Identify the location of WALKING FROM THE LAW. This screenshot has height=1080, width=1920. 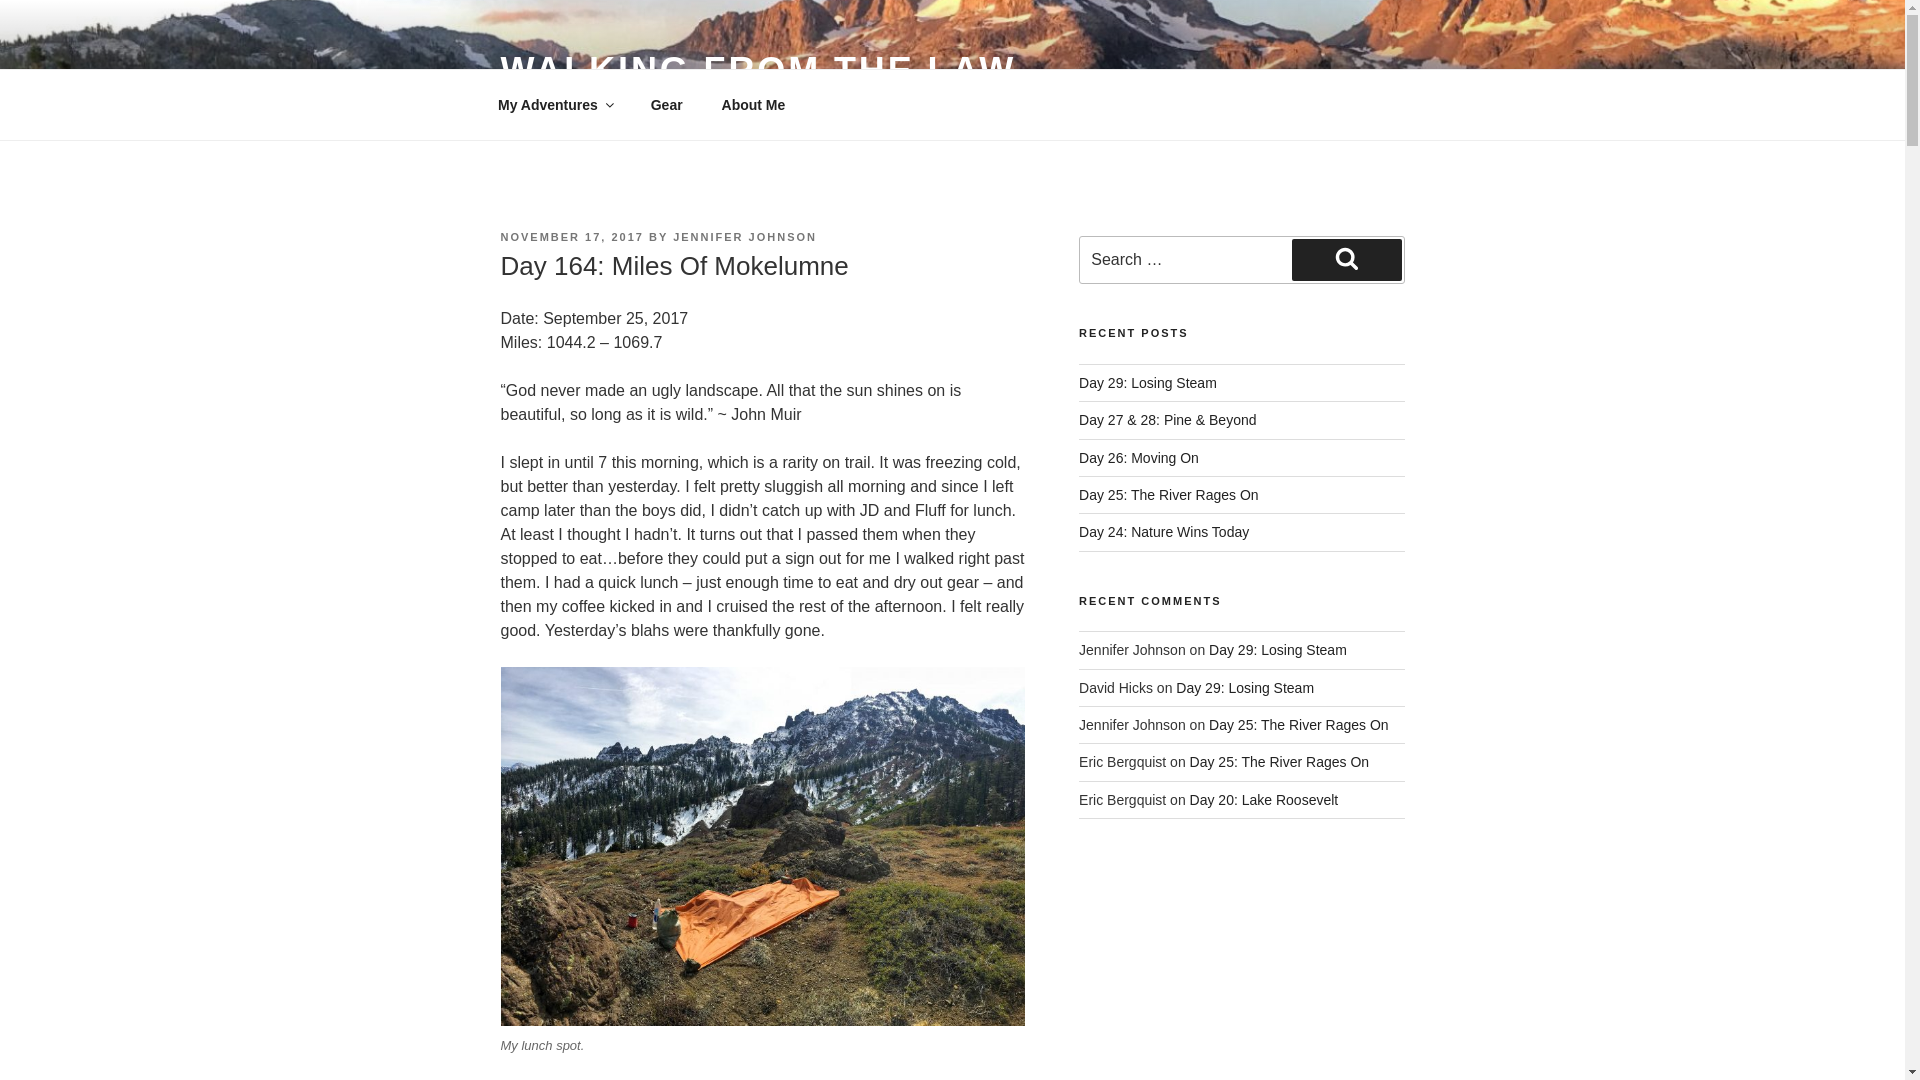
(757, 70).